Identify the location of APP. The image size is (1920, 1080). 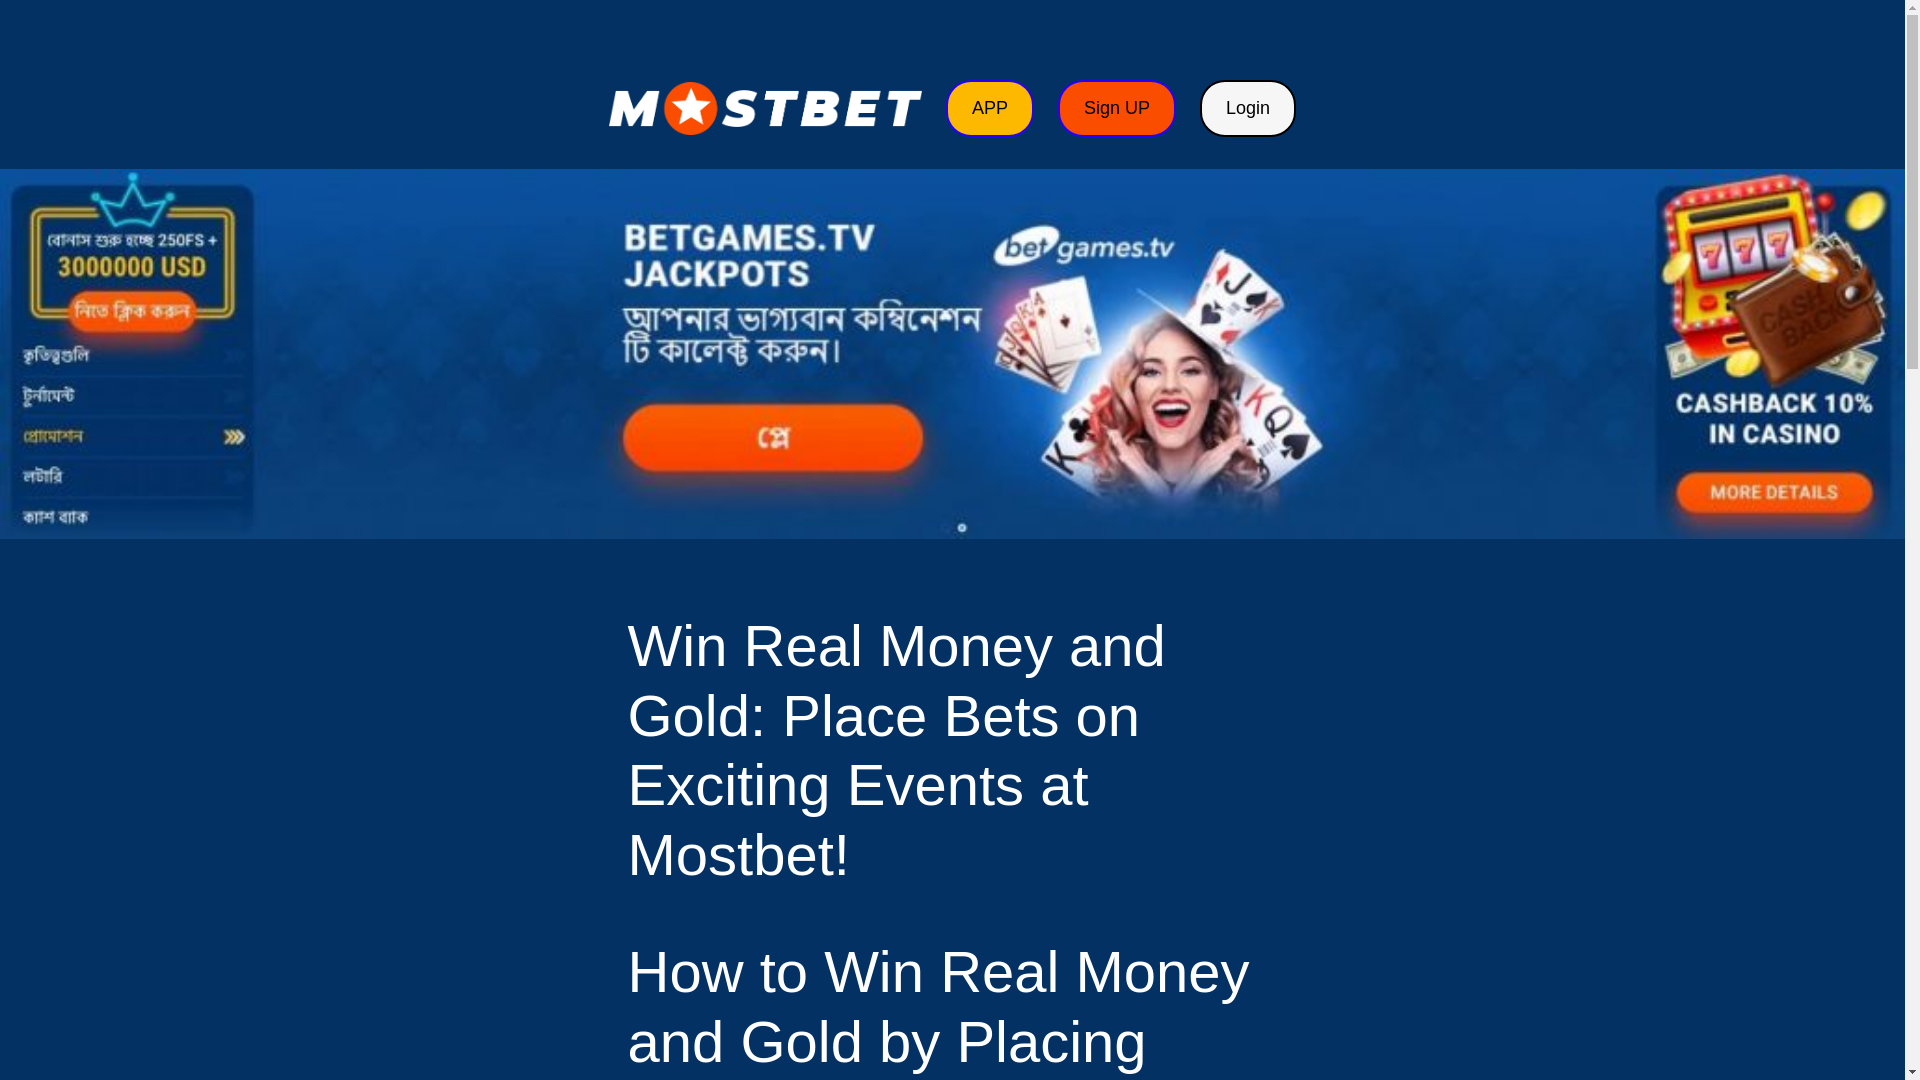
(990, 108).